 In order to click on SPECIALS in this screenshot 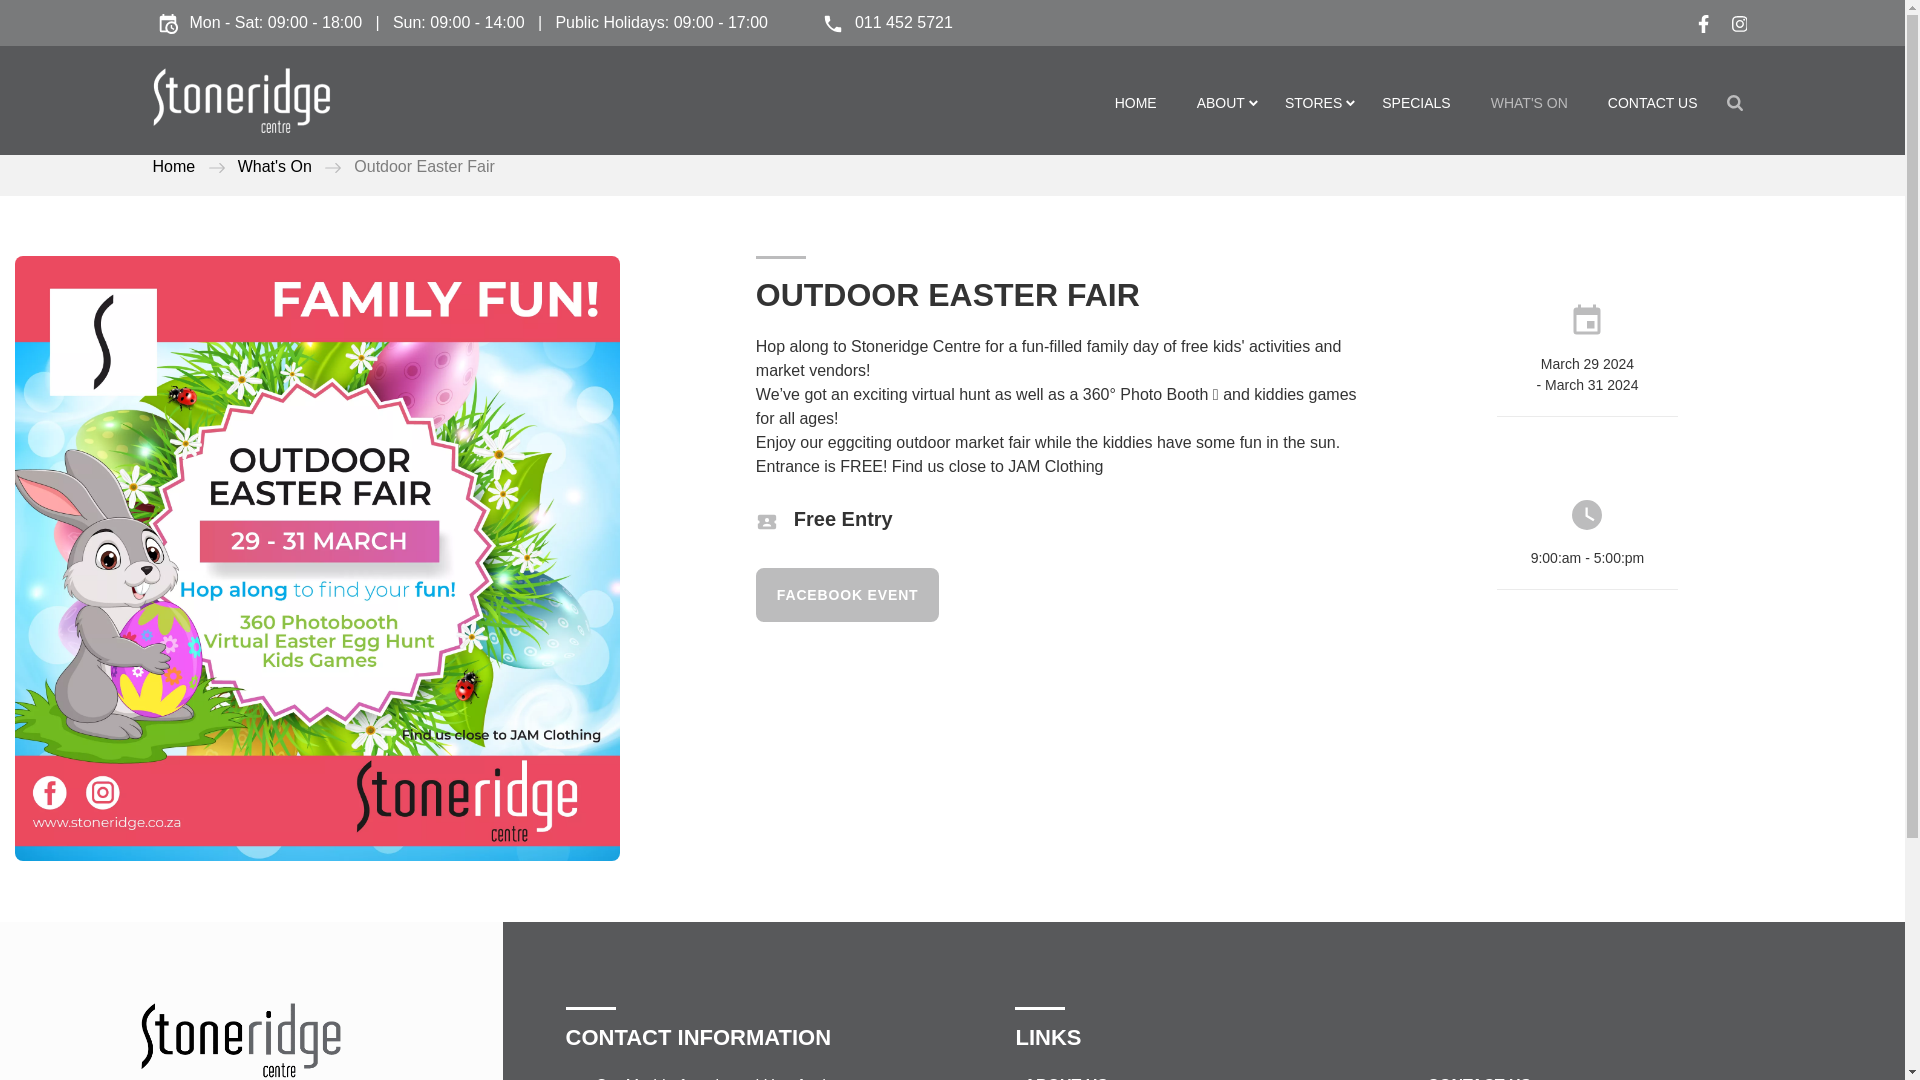, I will do `click(1416, 102)`.